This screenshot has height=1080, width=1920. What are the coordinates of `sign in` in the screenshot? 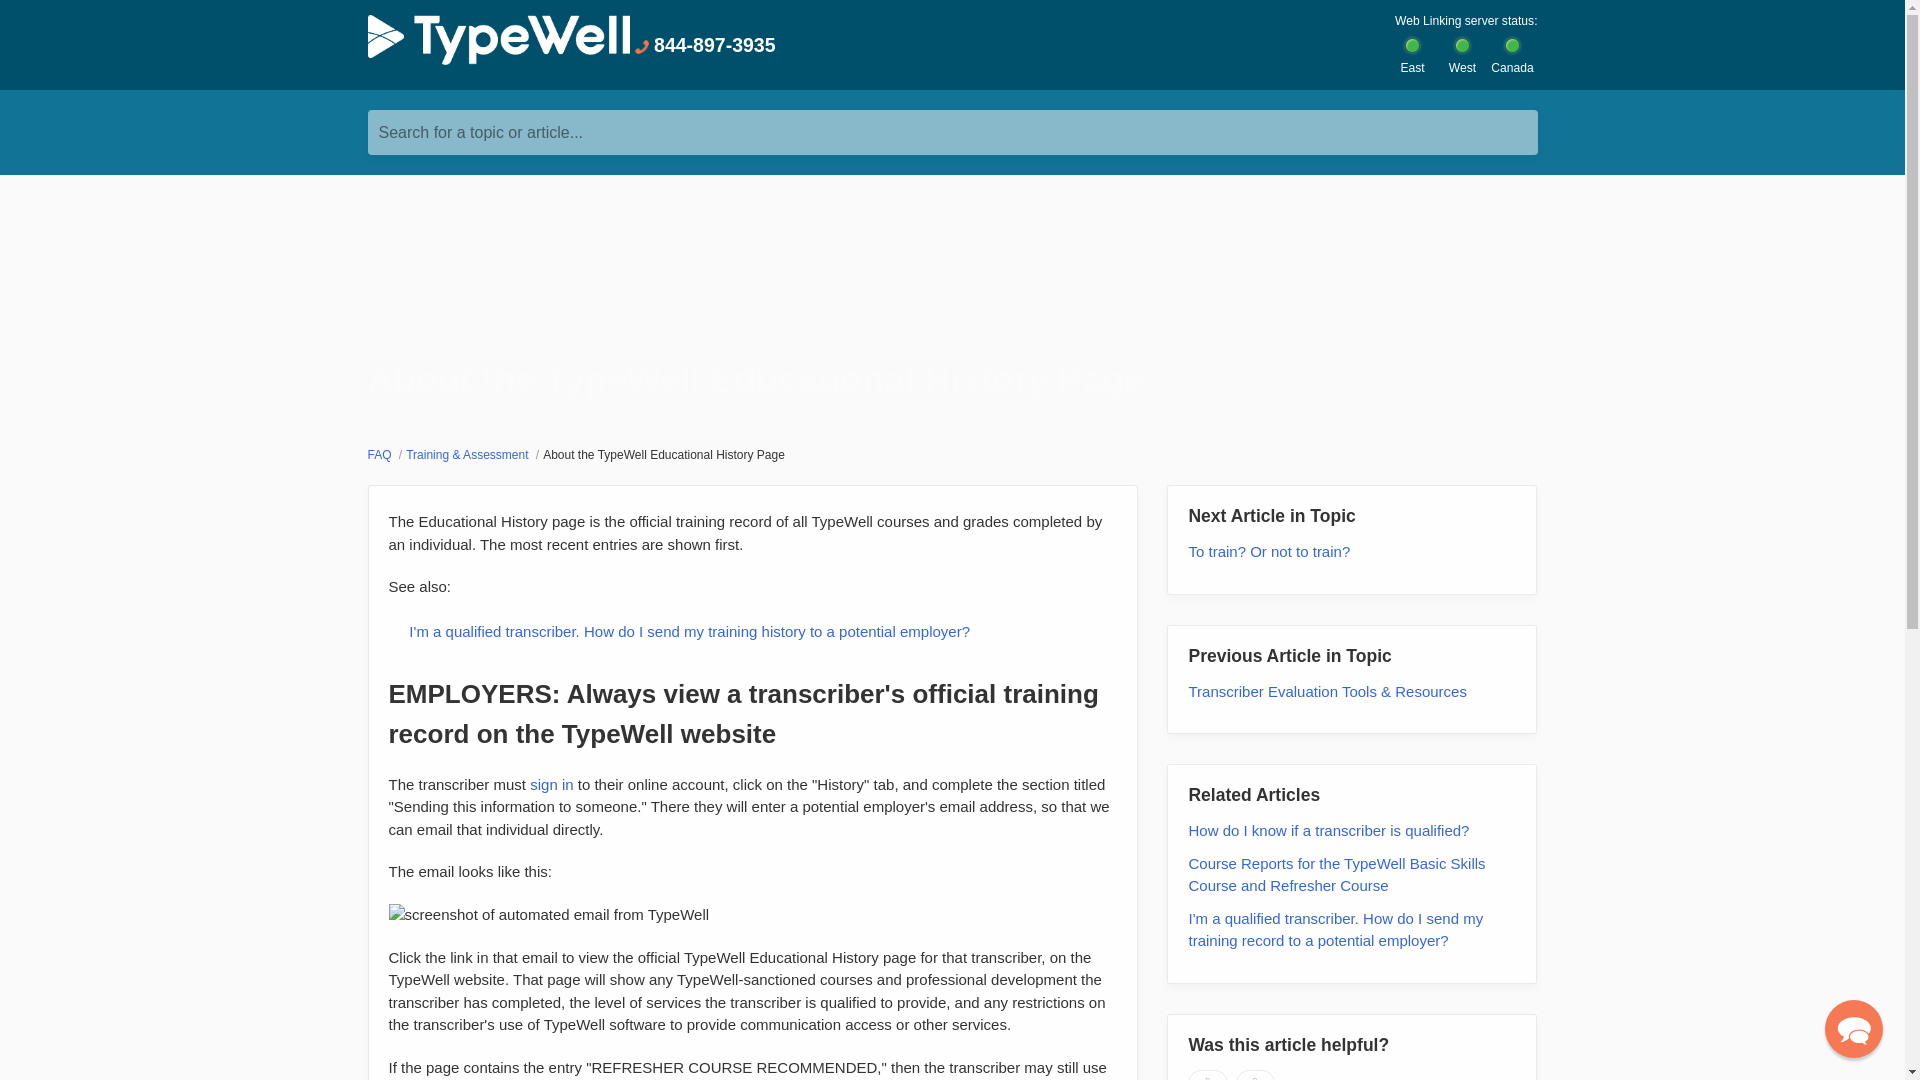 It's located at (550, 784).